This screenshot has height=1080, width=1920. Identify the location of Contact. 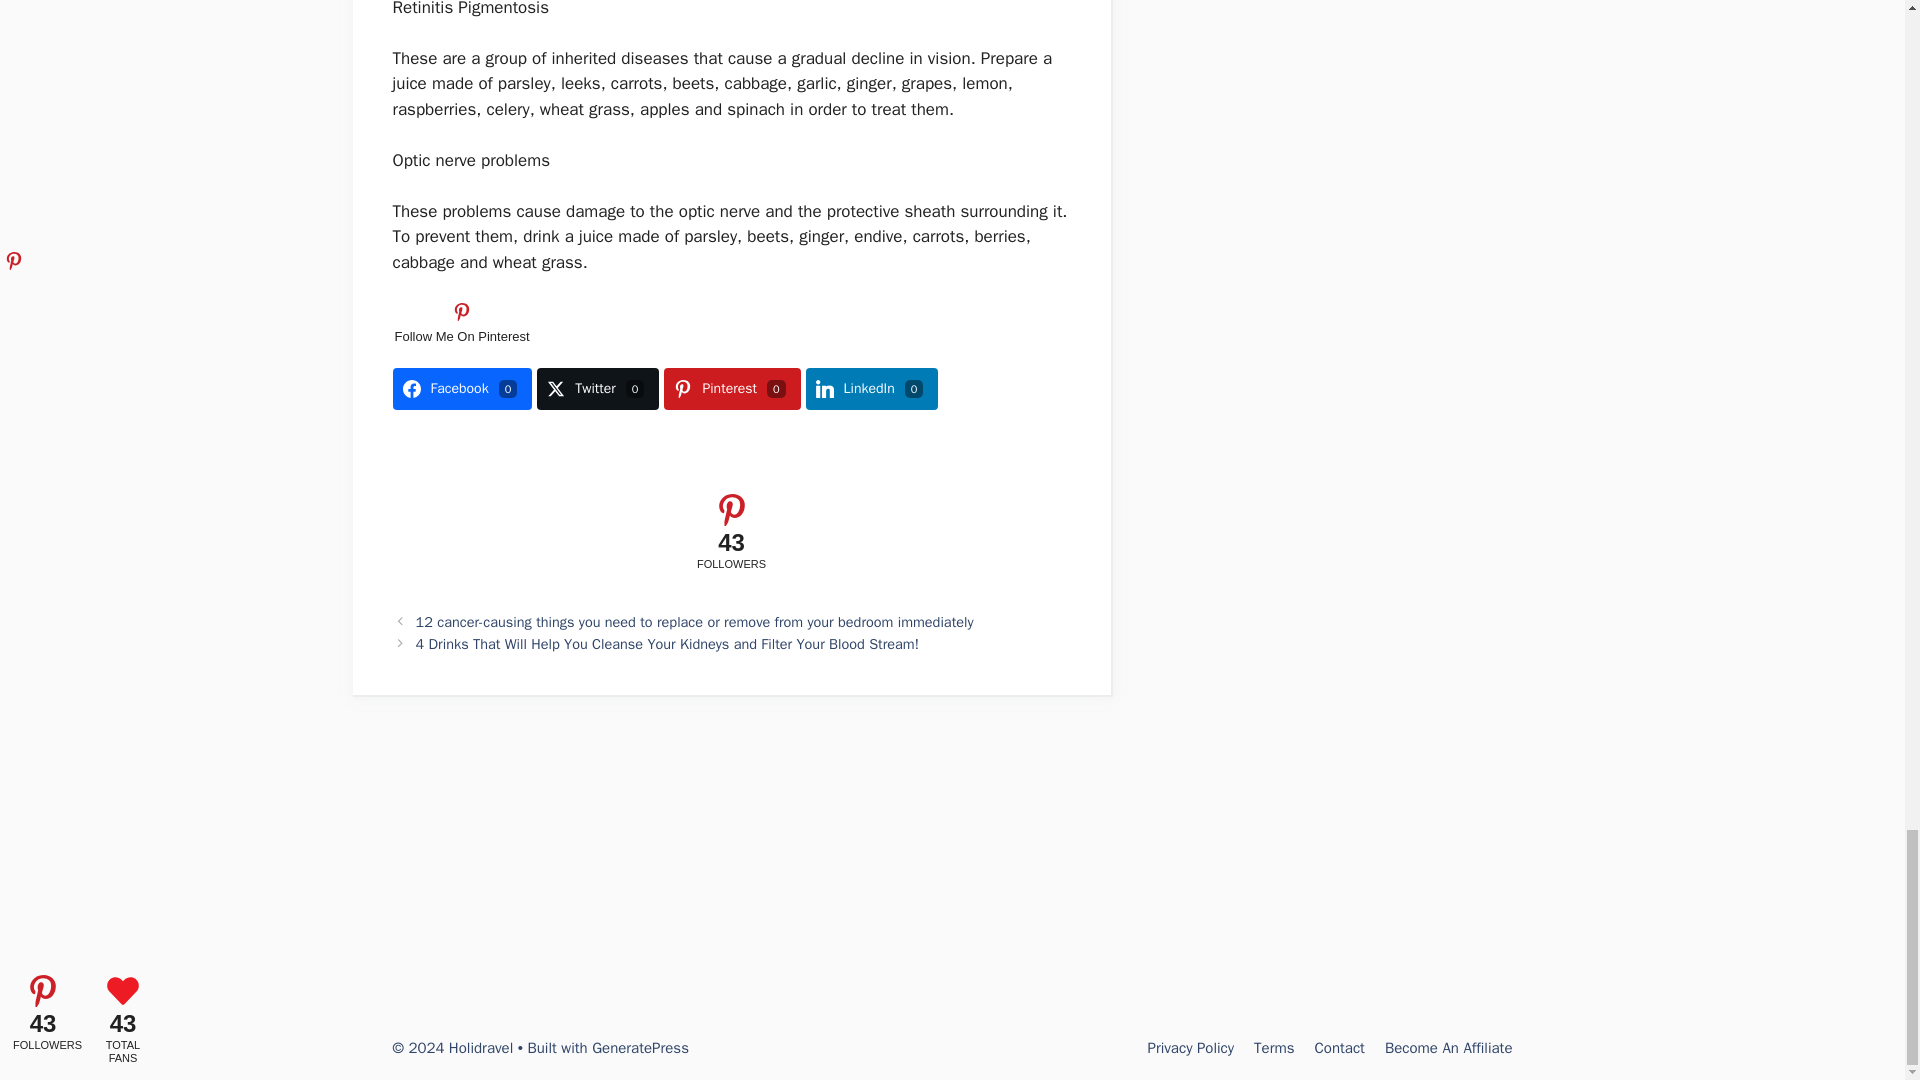
(1340, 1048).